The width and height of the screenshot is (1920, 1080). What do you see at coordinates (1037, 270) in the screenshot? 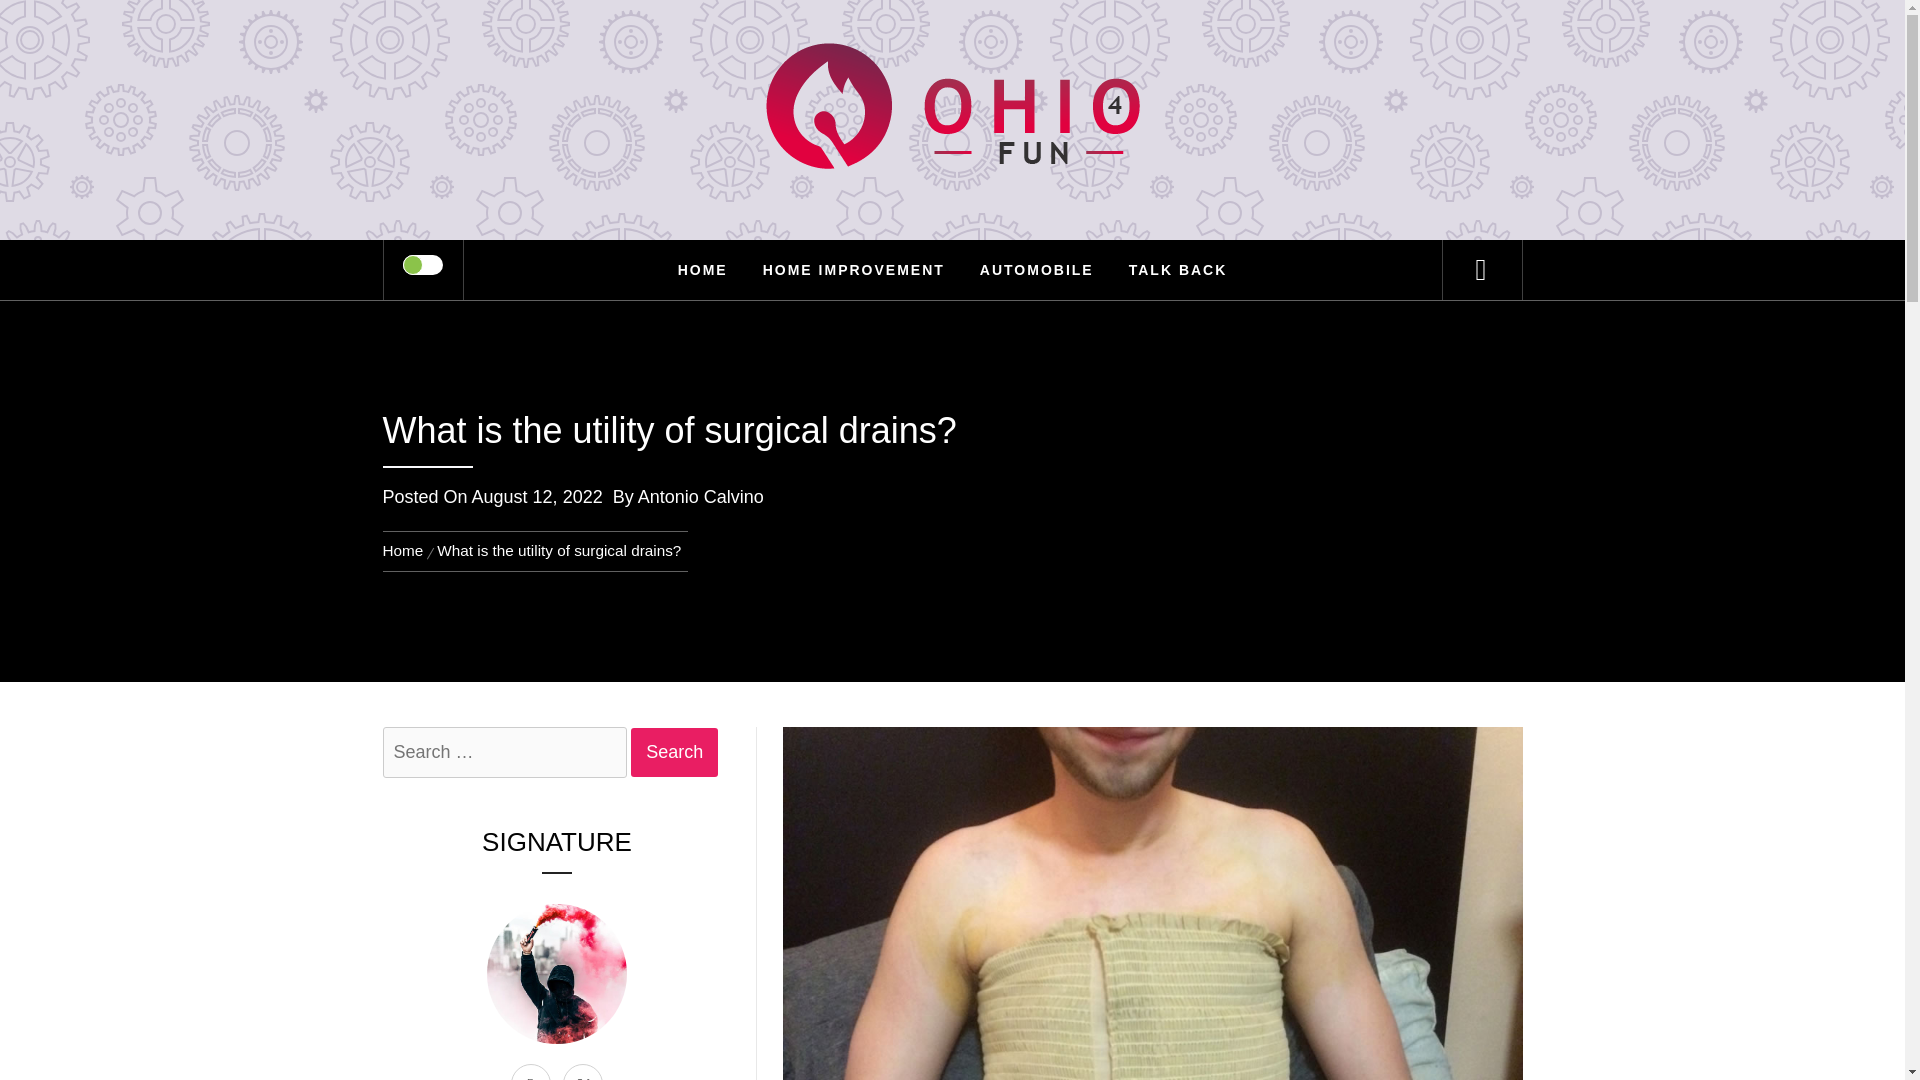
I see `AUTOMOBILE` at bounding box center [1037, 270].